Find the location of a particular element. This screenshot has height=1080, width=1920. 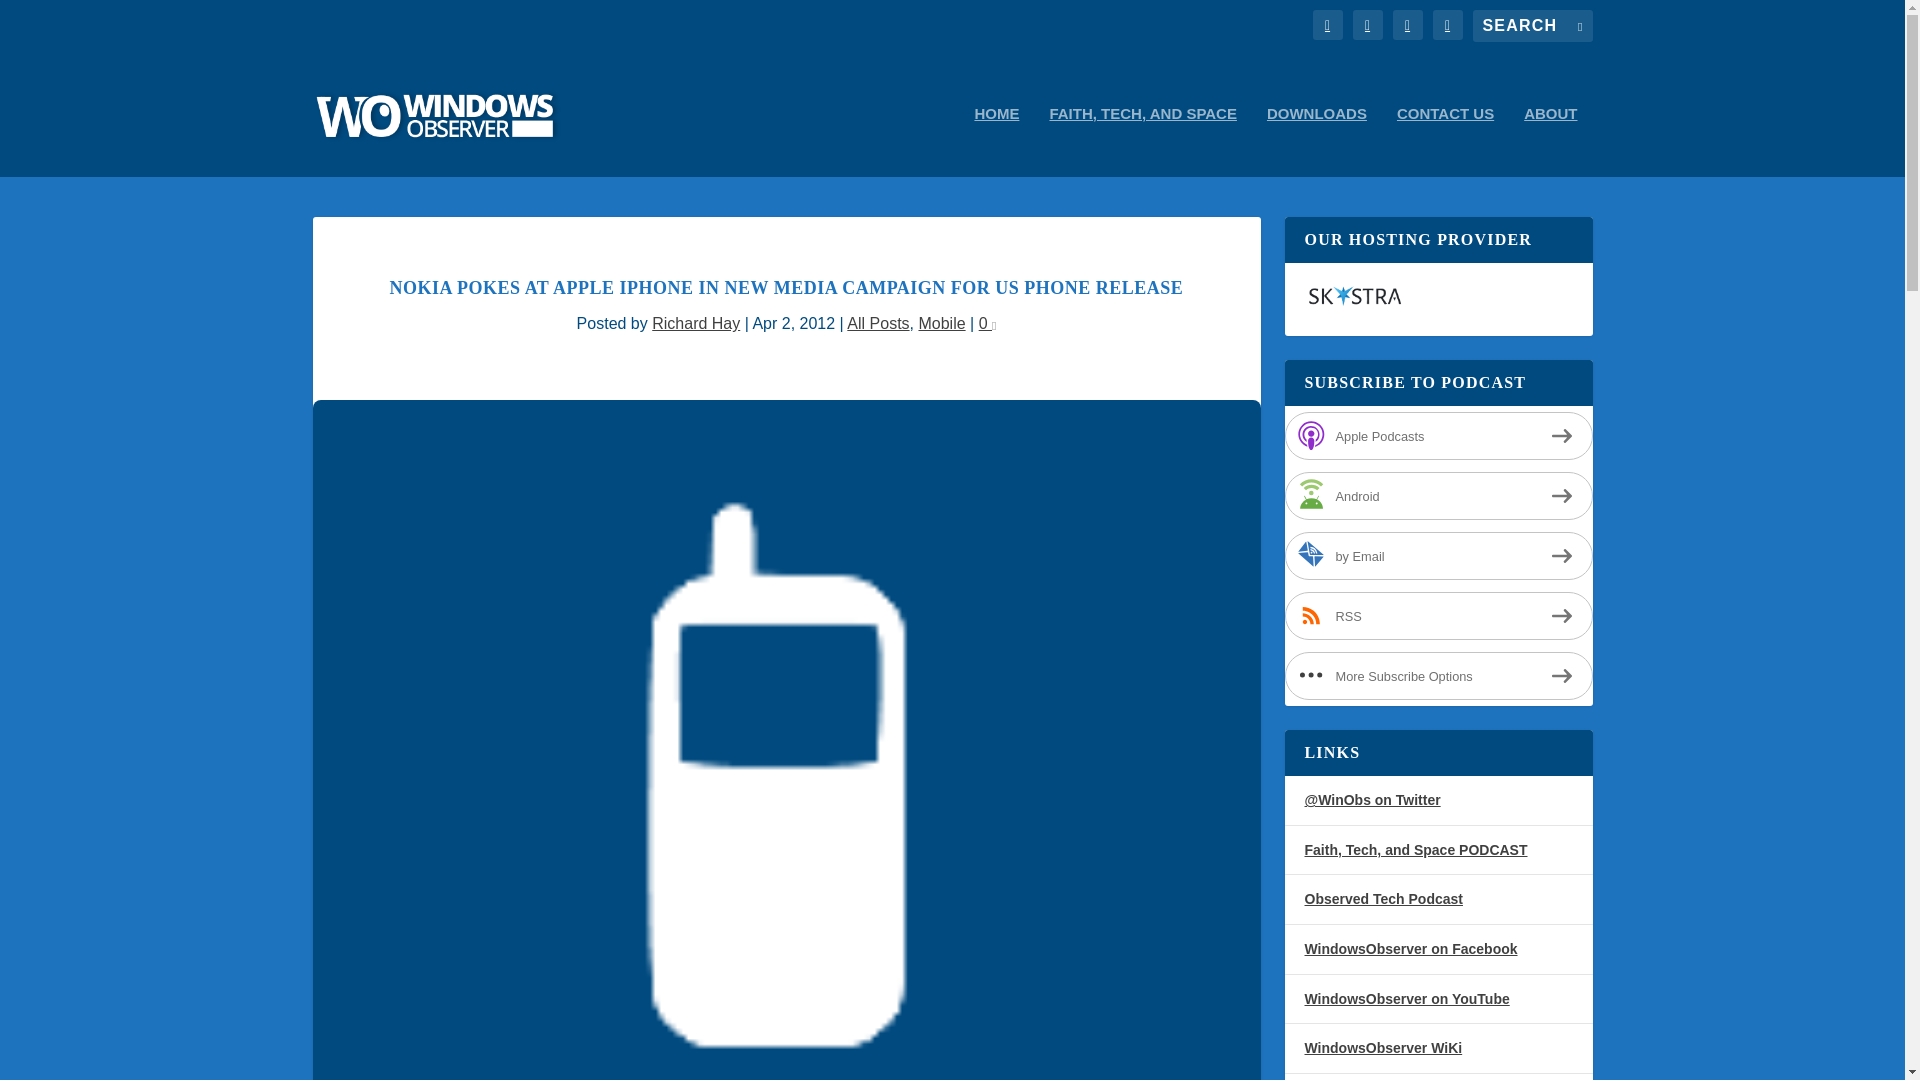

CONTACT US is located at coordinates (1445, 141).